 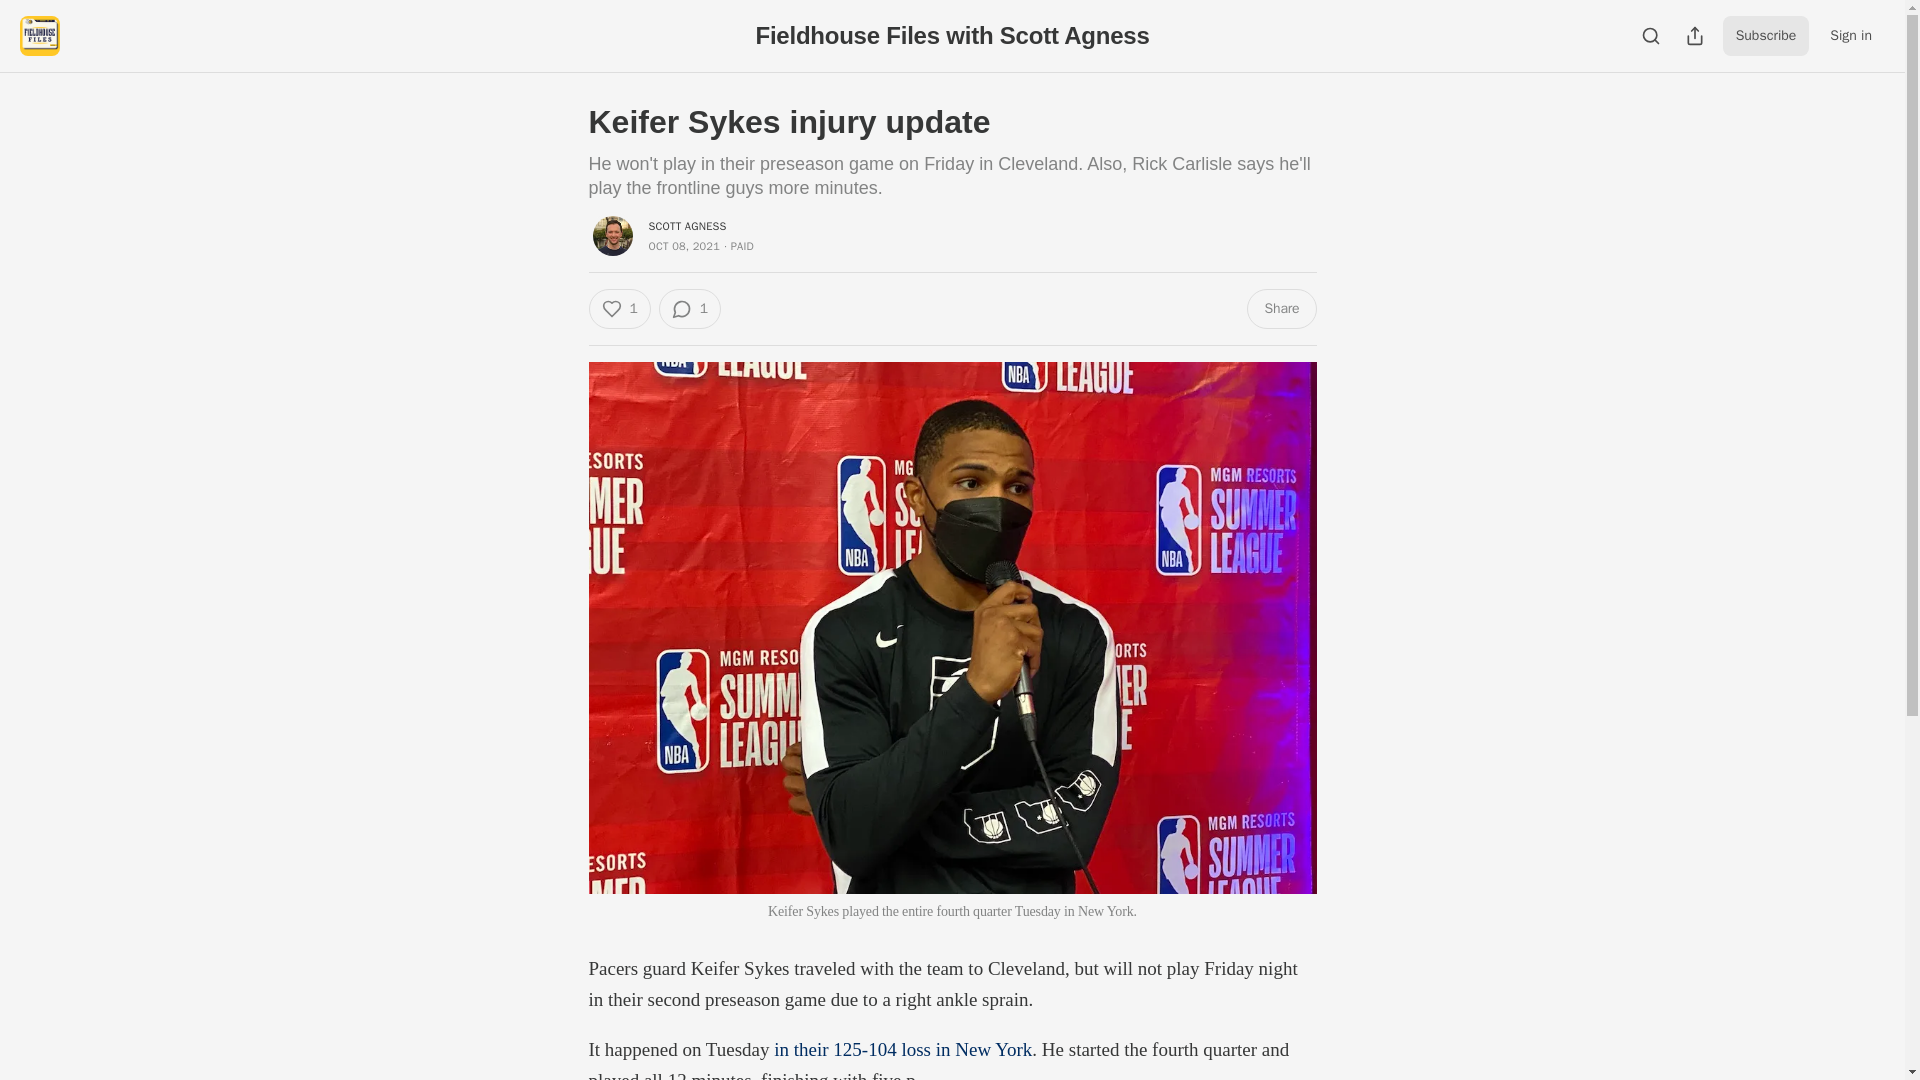 What do you see at coordinates (1766, 36) in the screenshot?
I see `Subscribe` at bounding box center [1766, 36].